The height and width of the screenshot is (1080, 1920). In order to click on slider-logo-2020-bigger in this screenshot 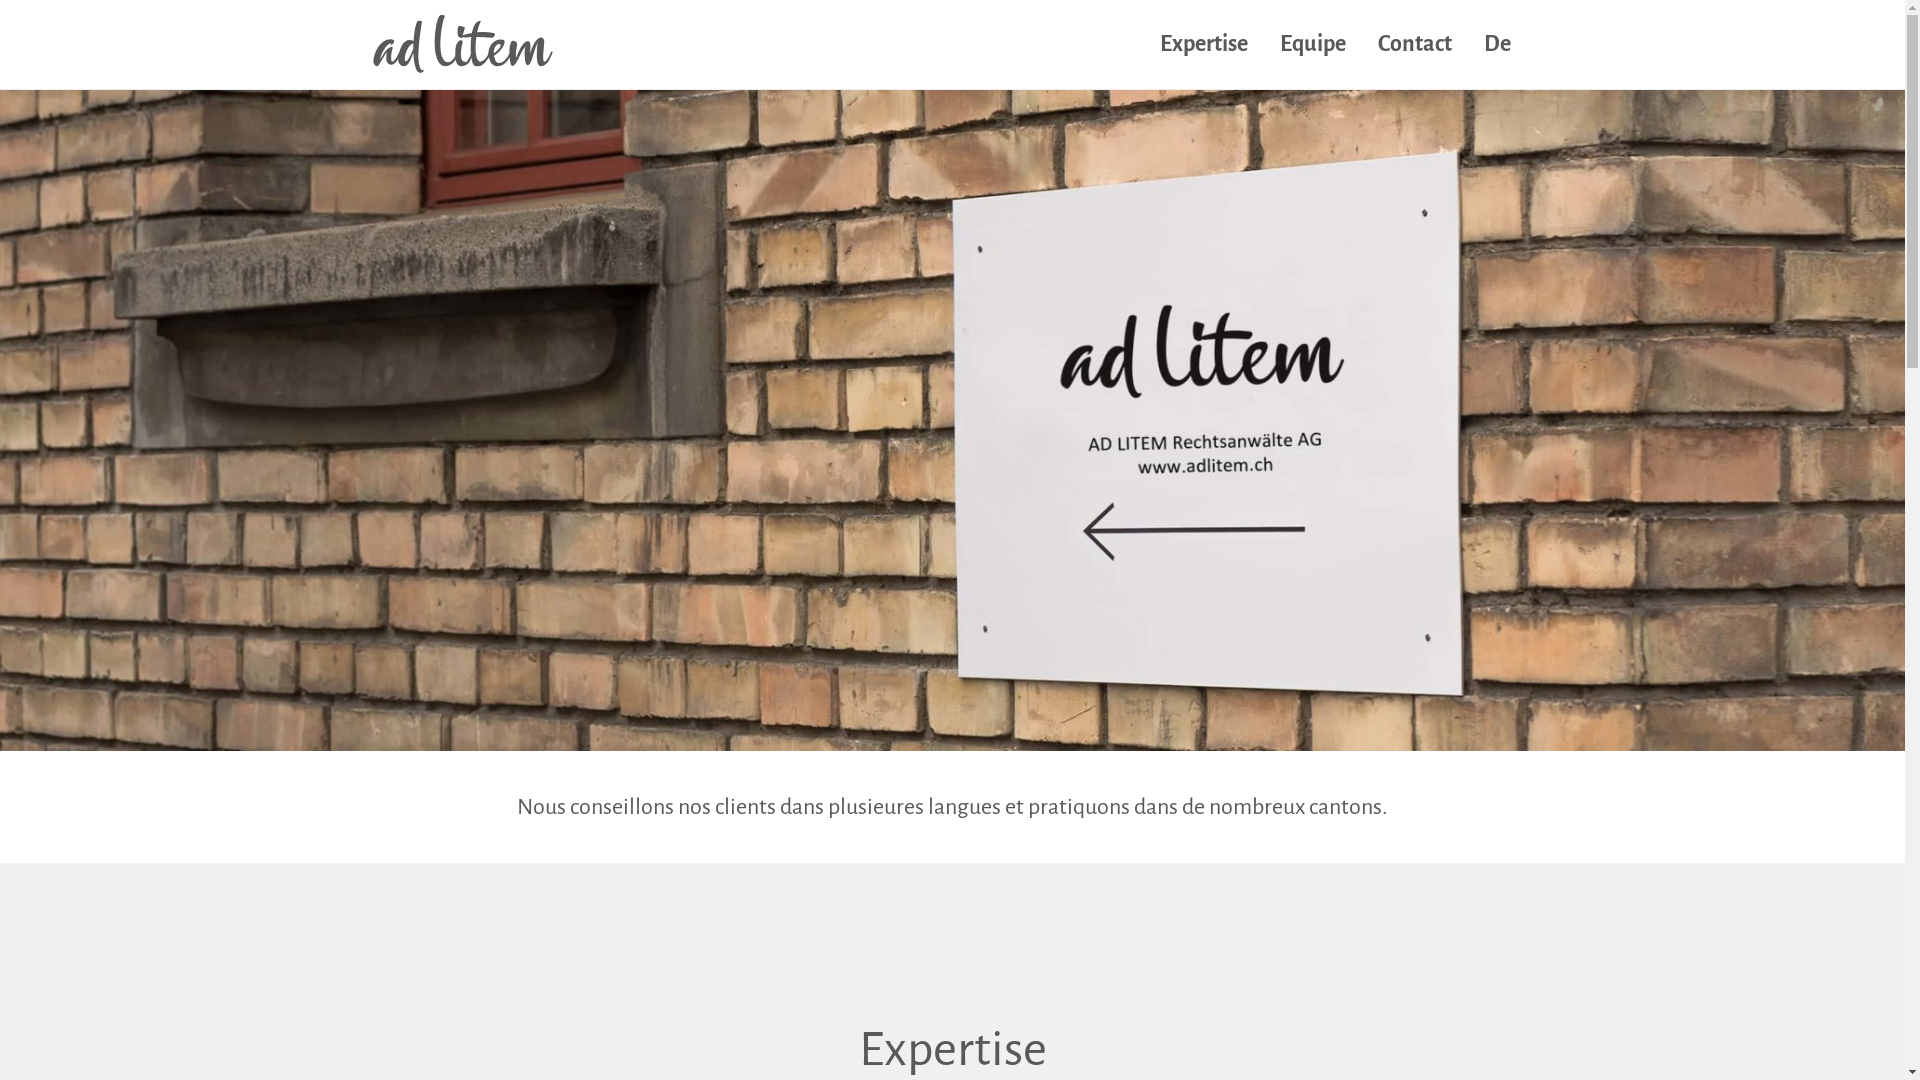, I will do `click(952, 420)`.